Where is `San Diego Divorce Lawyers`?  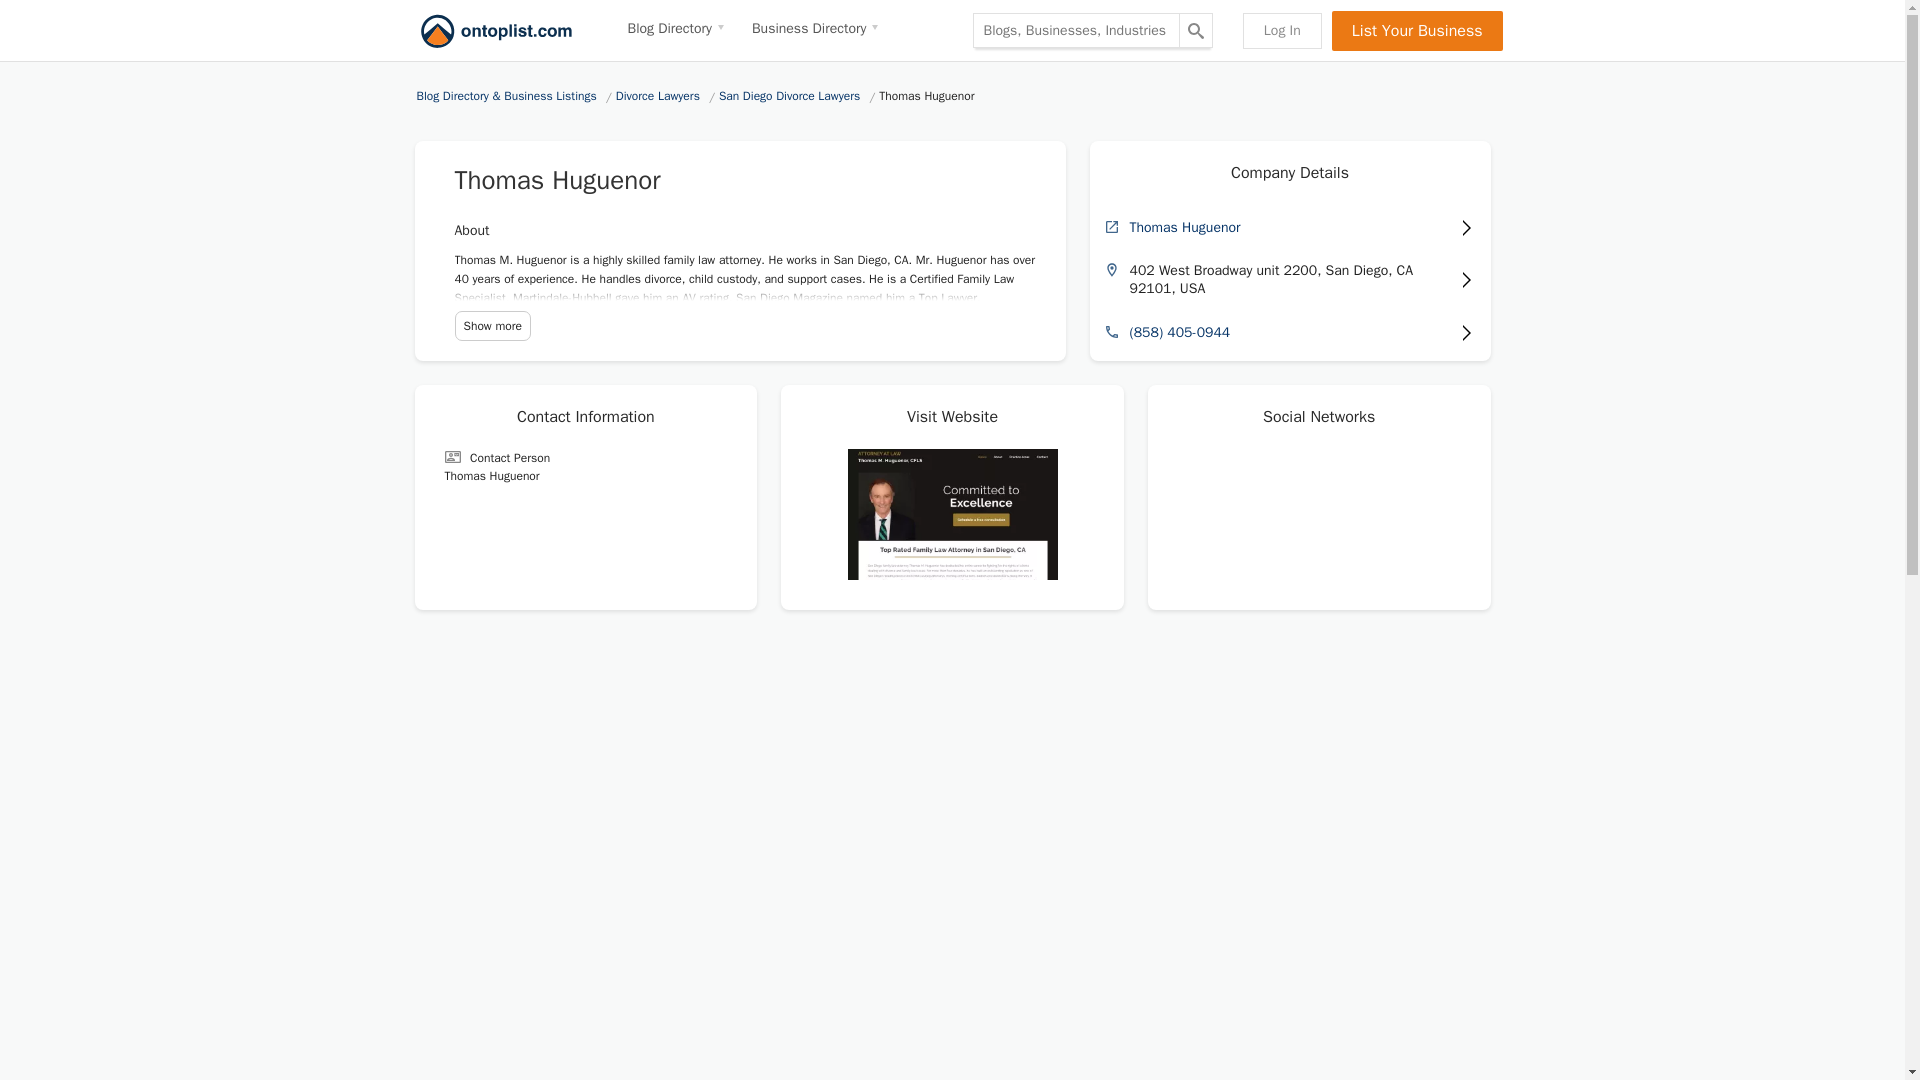 San Diego Divorce Lawyers is located at coordinates (792, 96).